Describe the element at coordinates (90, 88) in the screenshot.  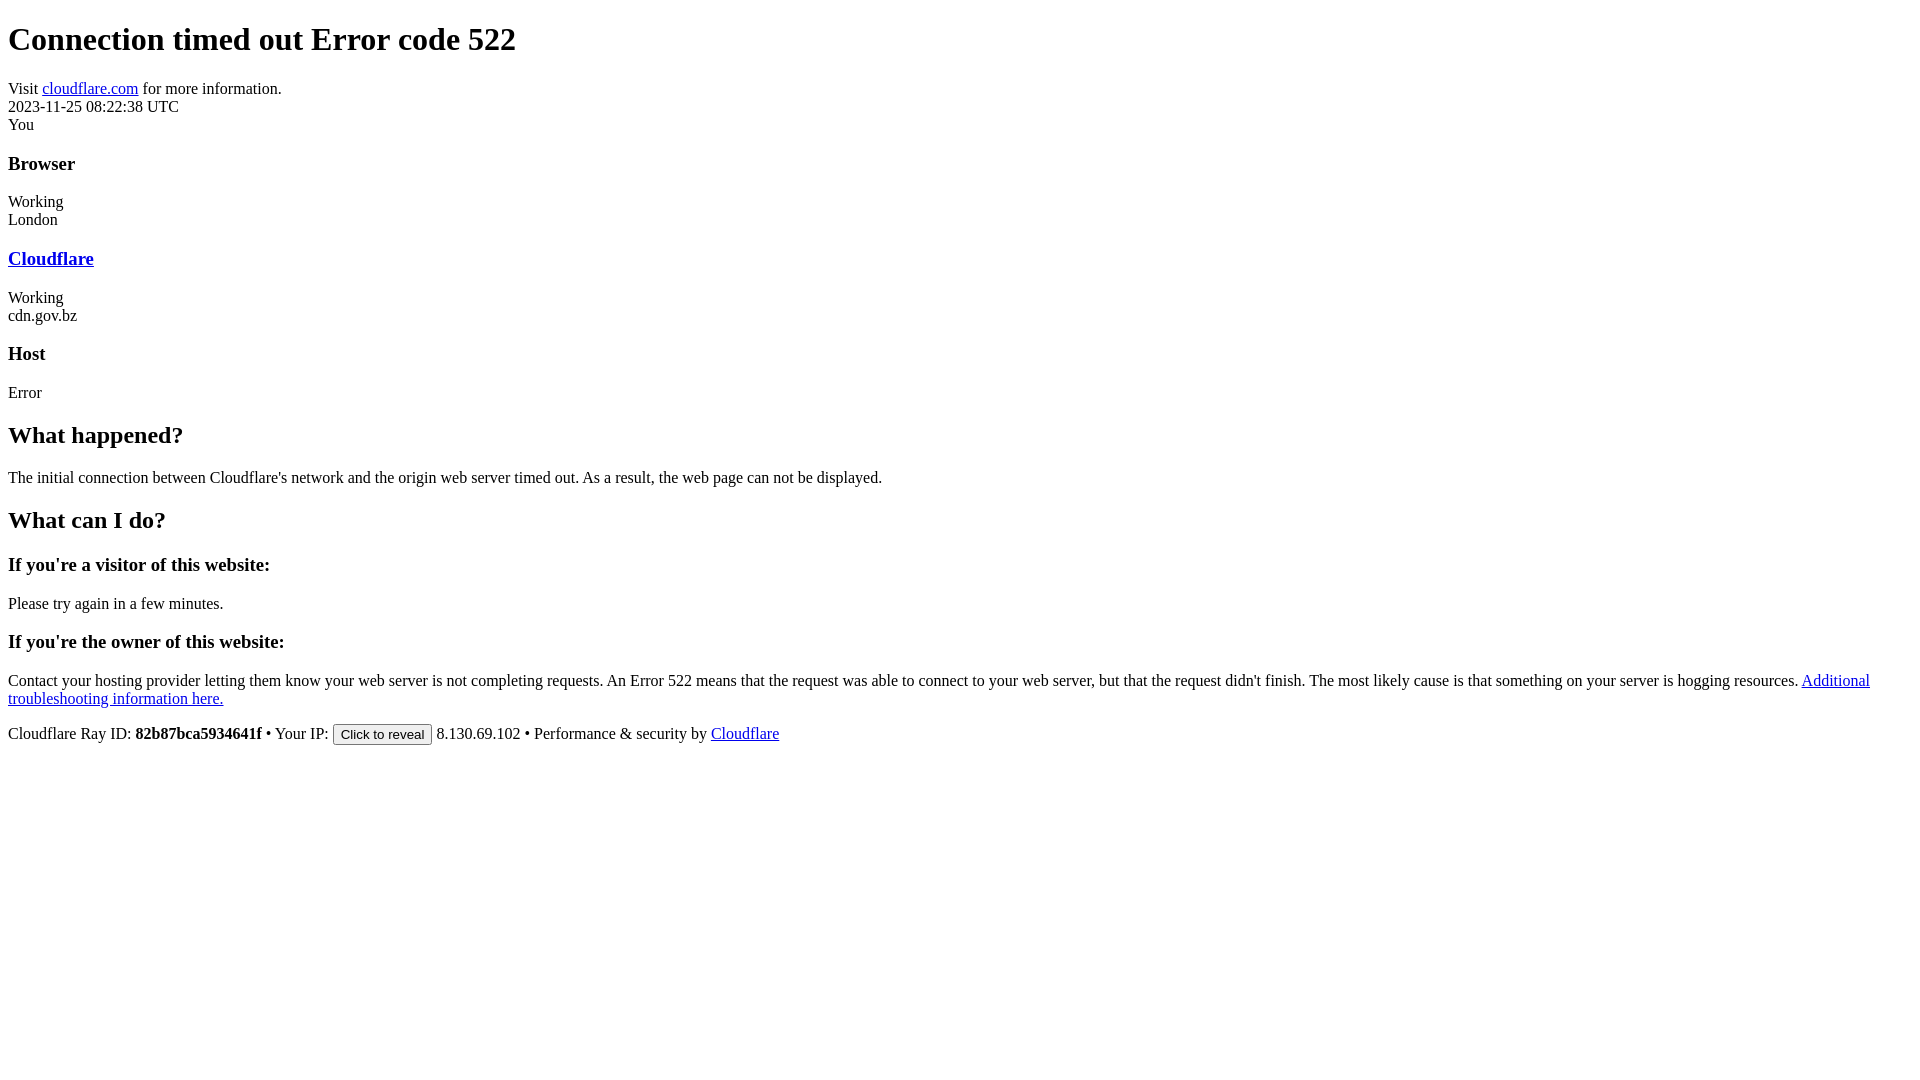
I see `cloudflare.com` at that location.